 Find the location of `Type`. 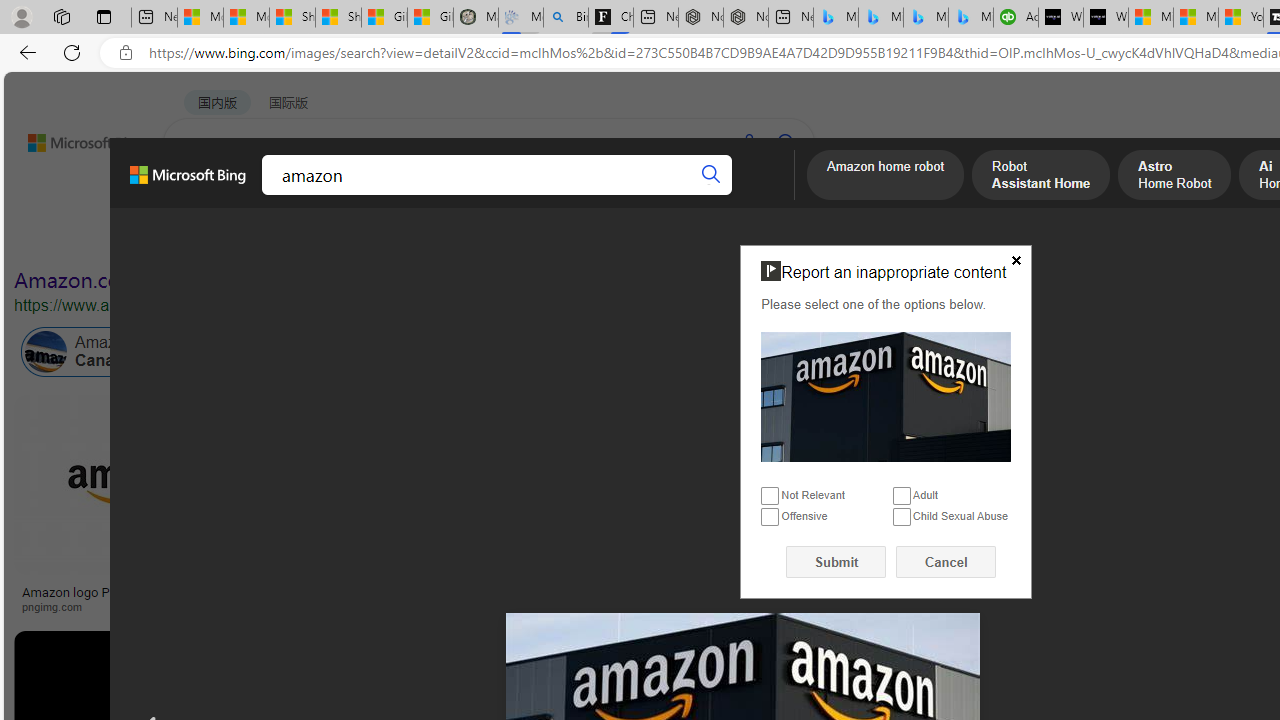

Type is located at coordinates (374, 238).